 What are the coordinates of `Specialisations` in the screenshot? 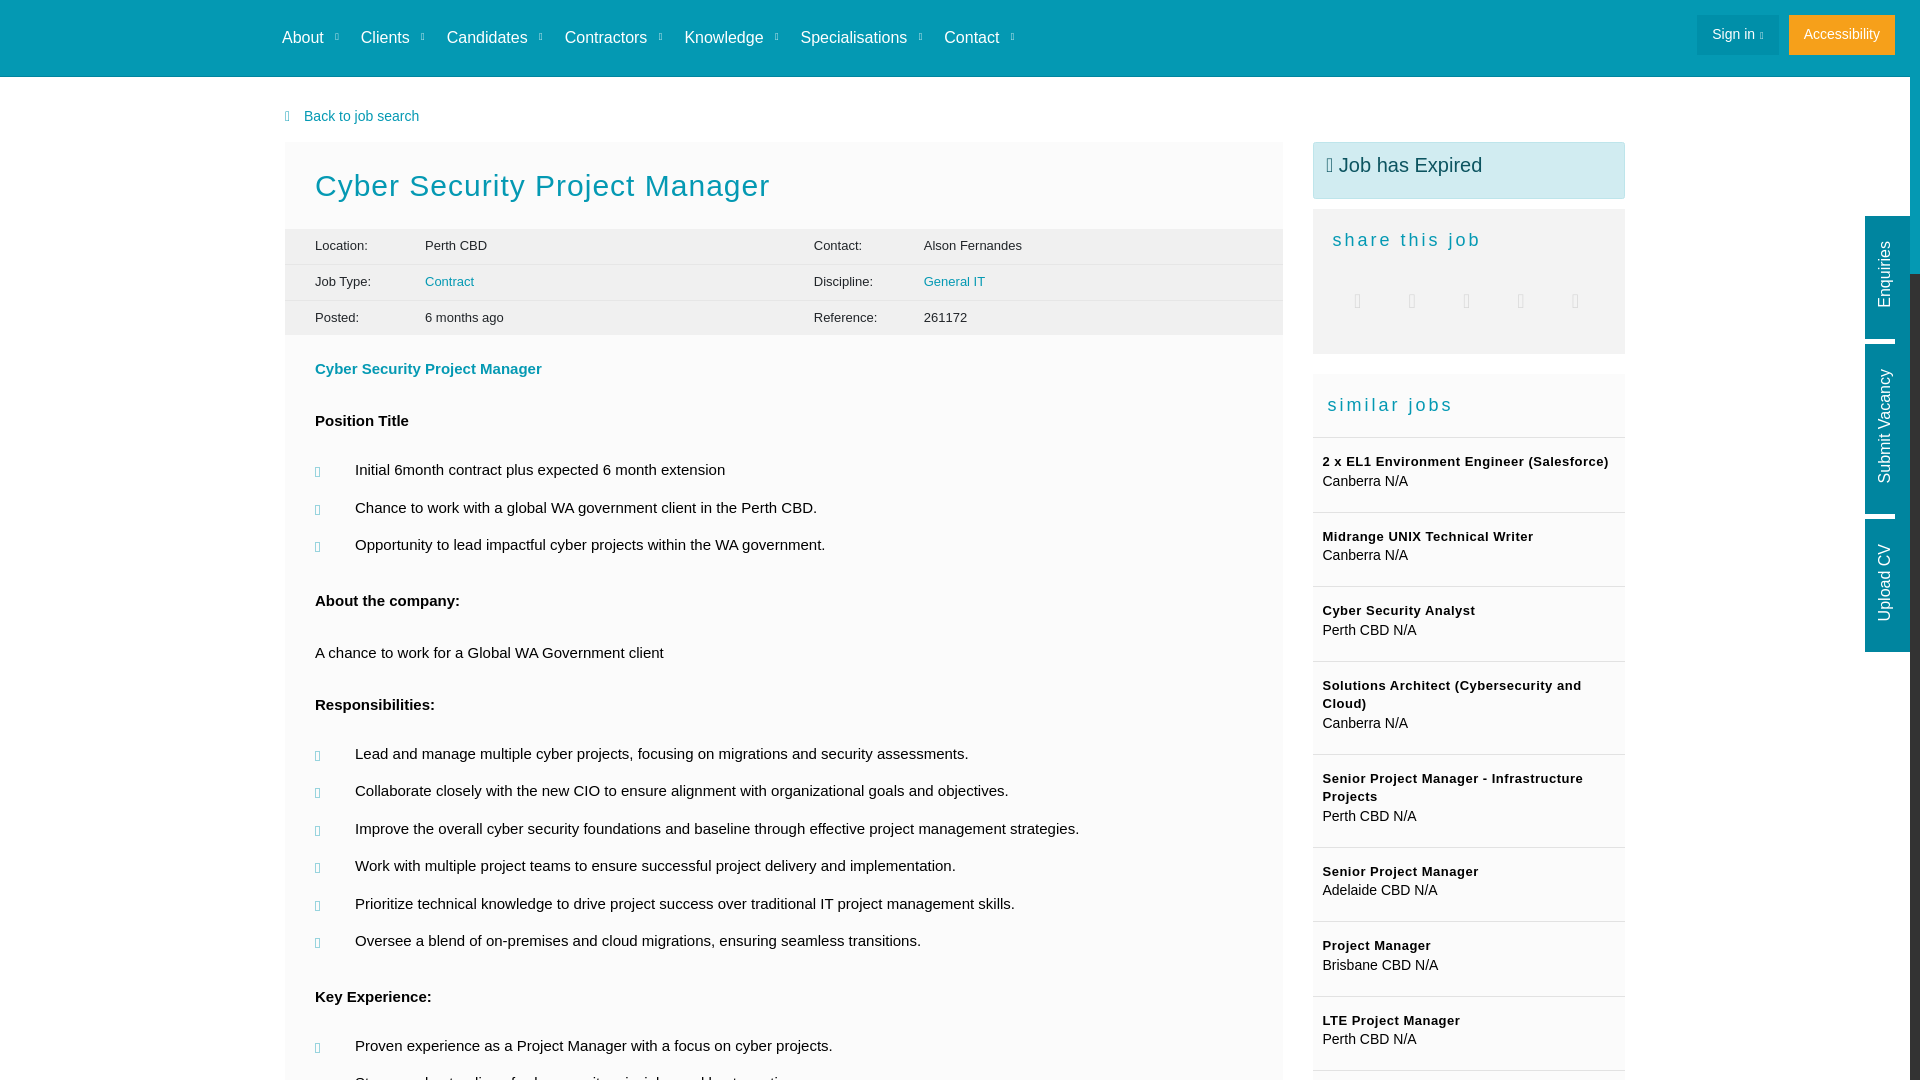 It's located at (861, 38).